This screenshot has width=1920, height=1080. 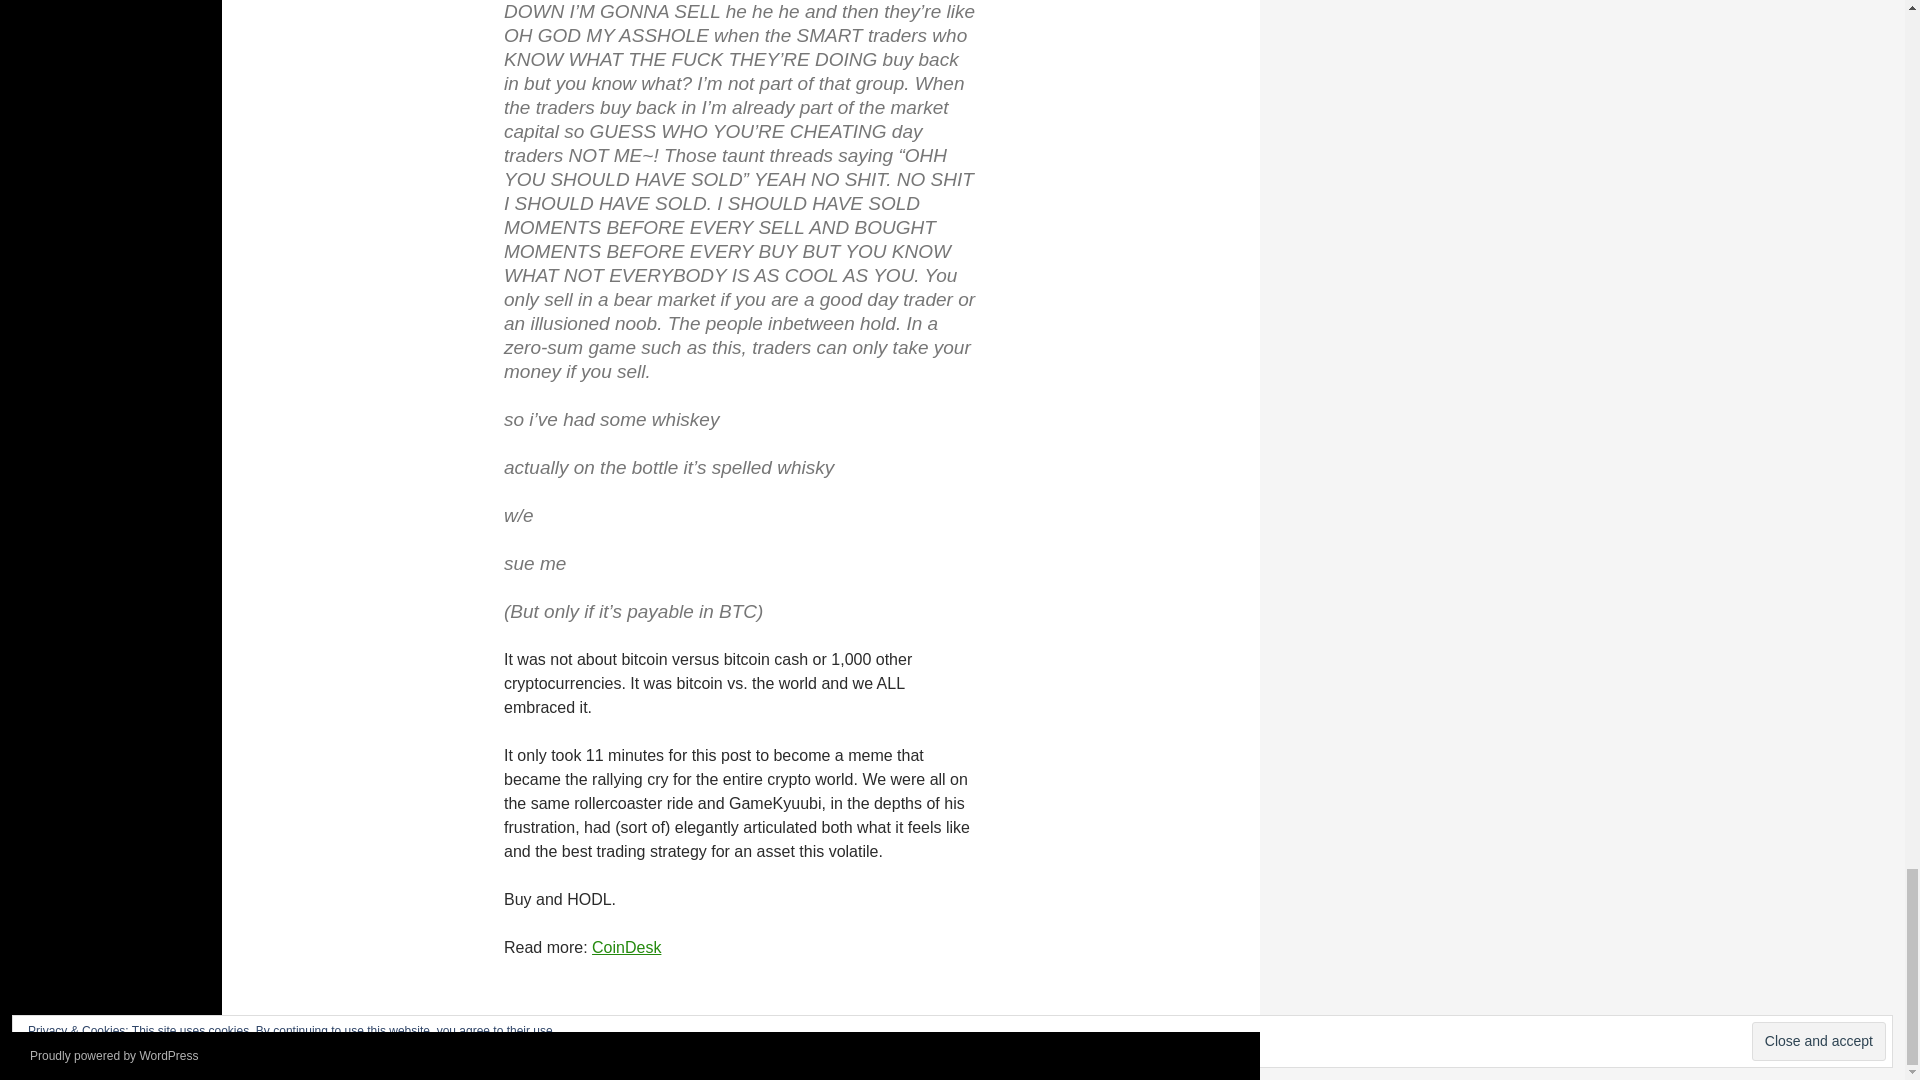 What do you see at coordinates (626, 946) in the screenshot?
I see `CoinDesk` at bounding box center [626, 946].